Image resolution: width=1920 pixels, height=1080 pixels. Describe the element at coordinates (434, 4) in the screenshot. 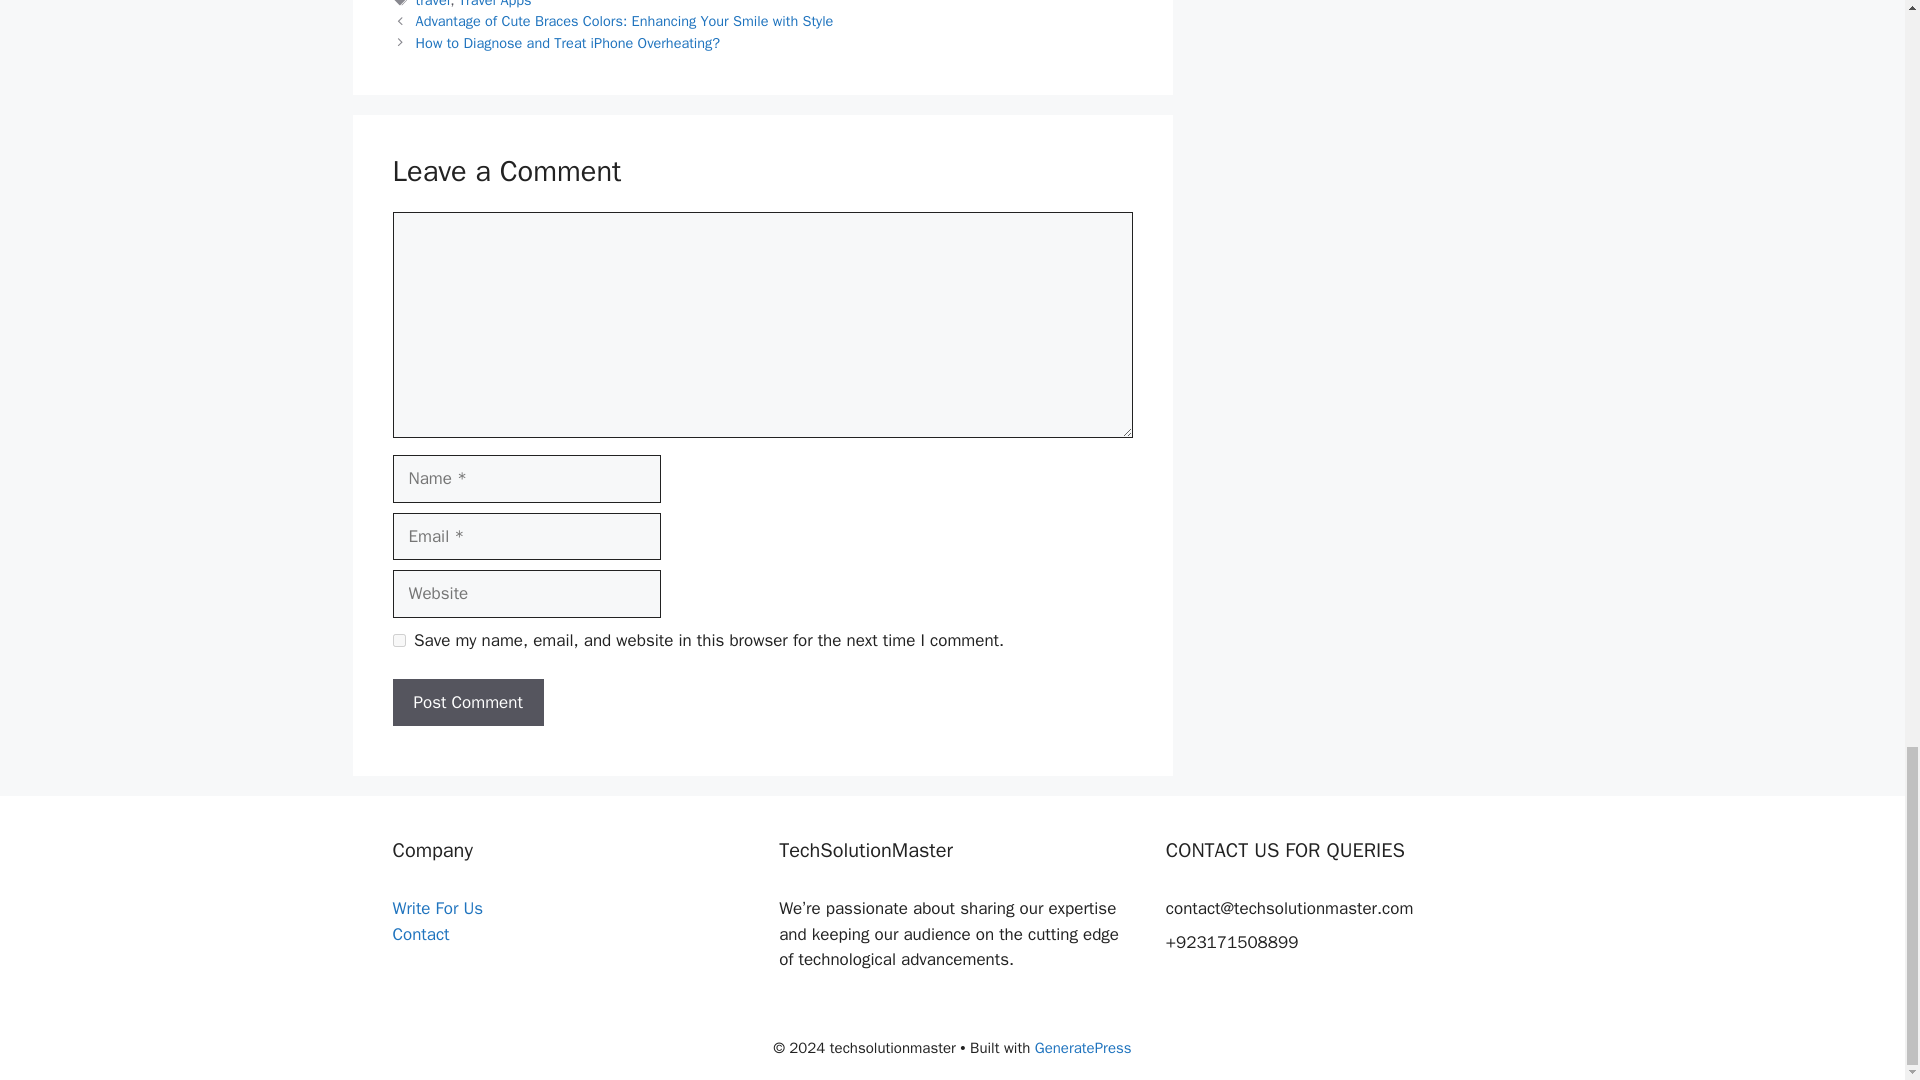

I see `travel` at that location.